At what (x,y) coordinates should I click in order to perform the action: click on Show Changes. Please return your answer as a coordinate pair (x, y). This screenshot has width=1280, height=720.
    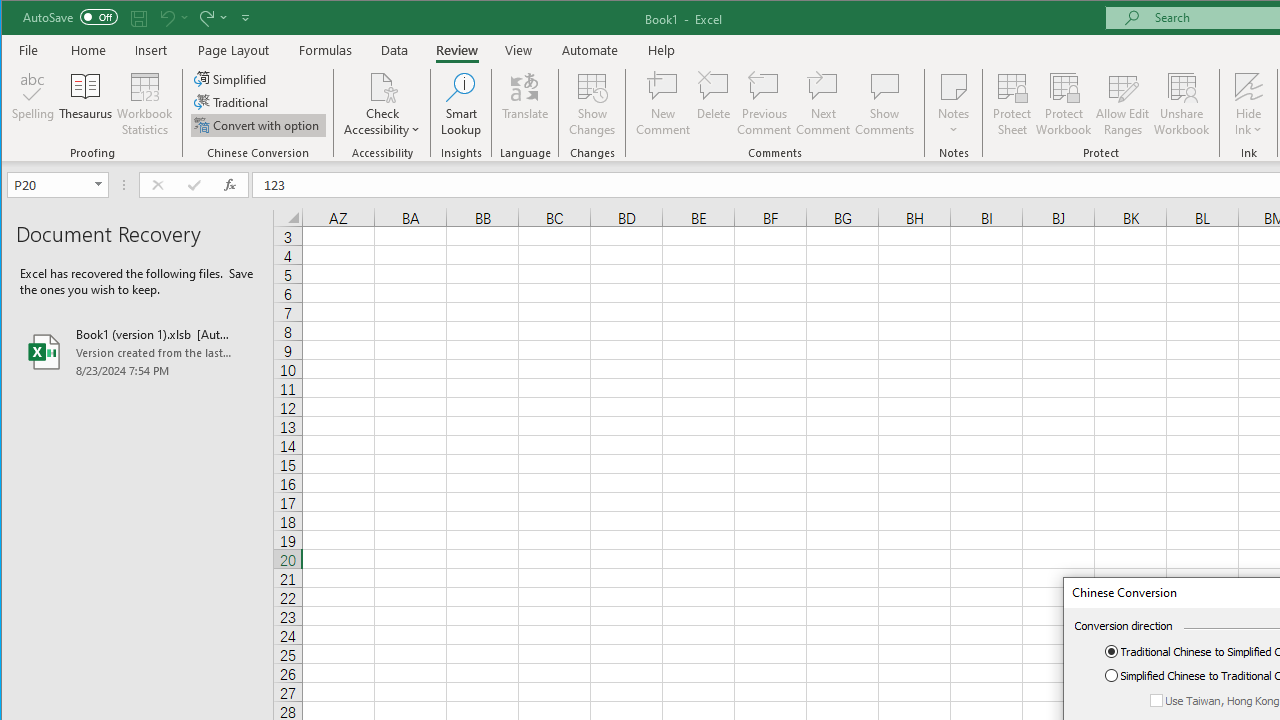
    Looking at the image, I should click on (592, 104).